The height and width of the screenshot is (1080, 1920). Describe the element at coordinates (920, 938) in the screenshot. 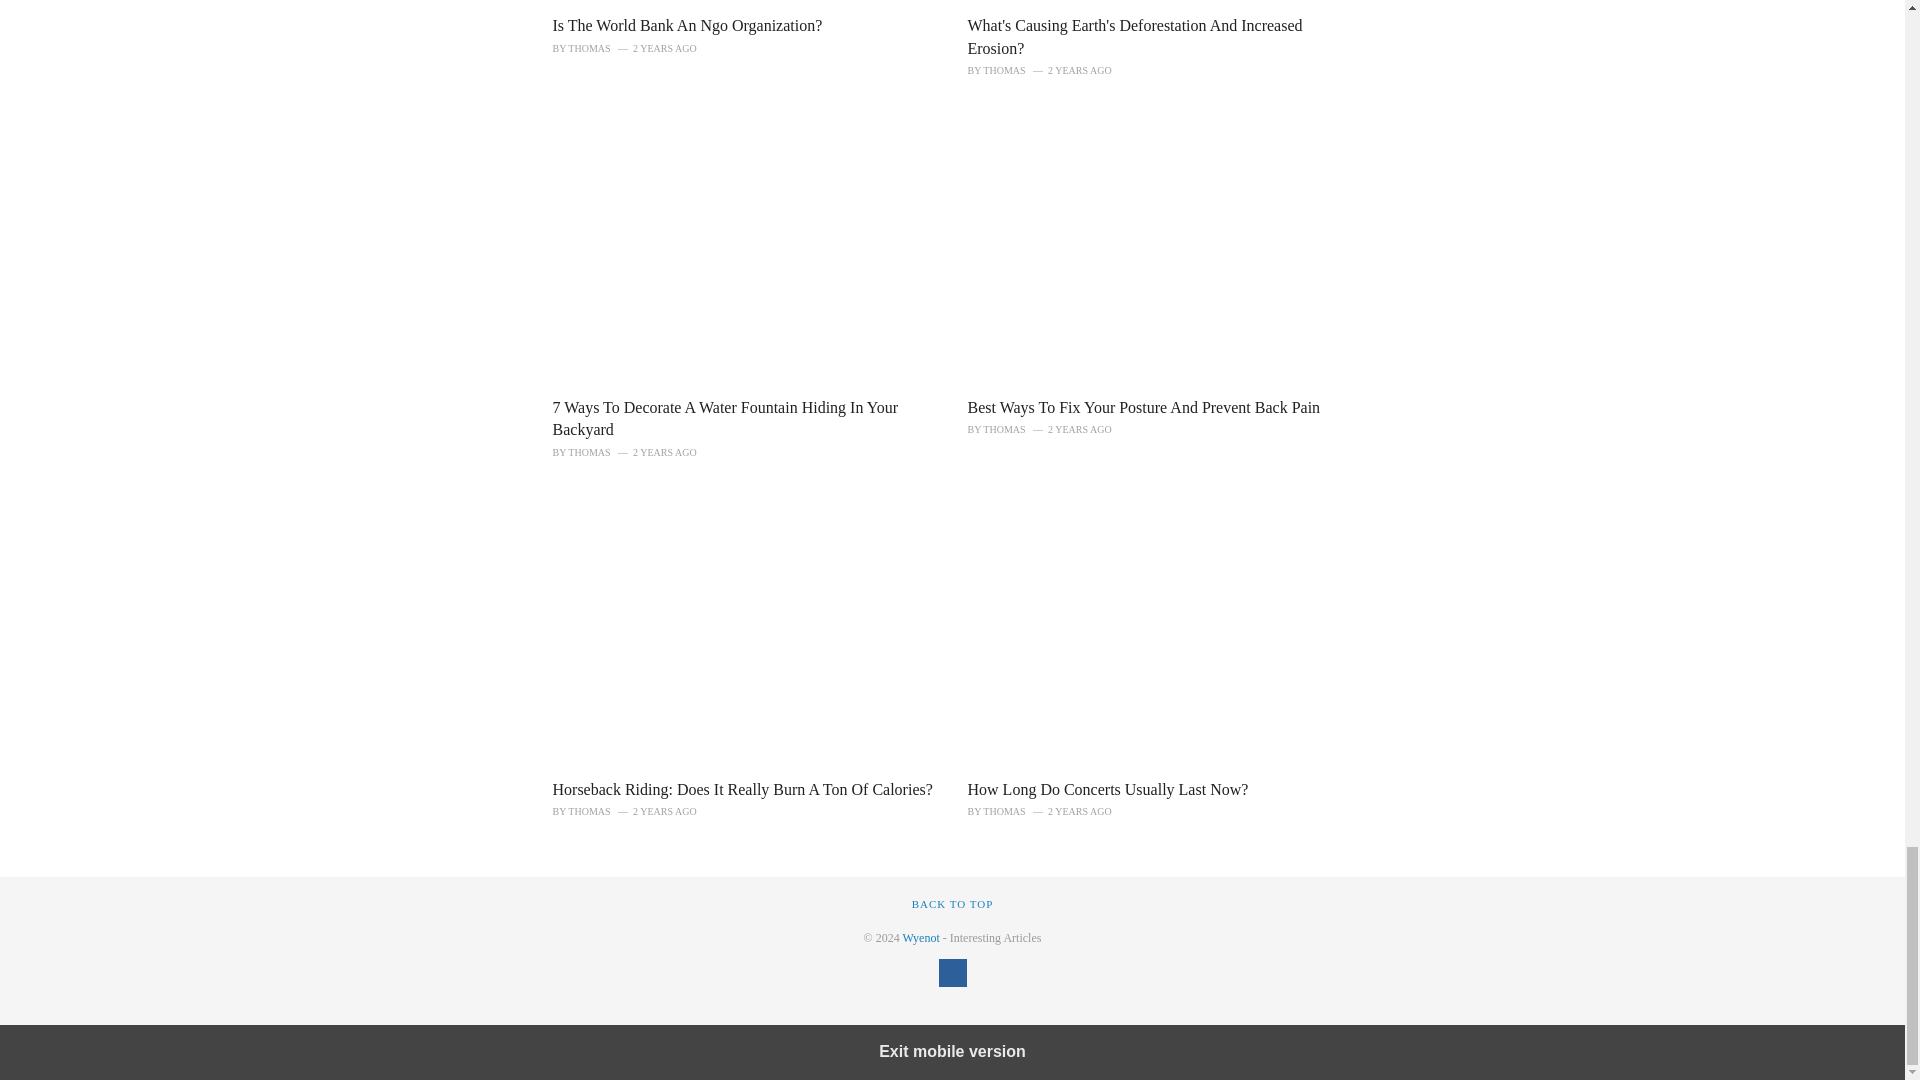

I see `Interesting Articles` at that location.